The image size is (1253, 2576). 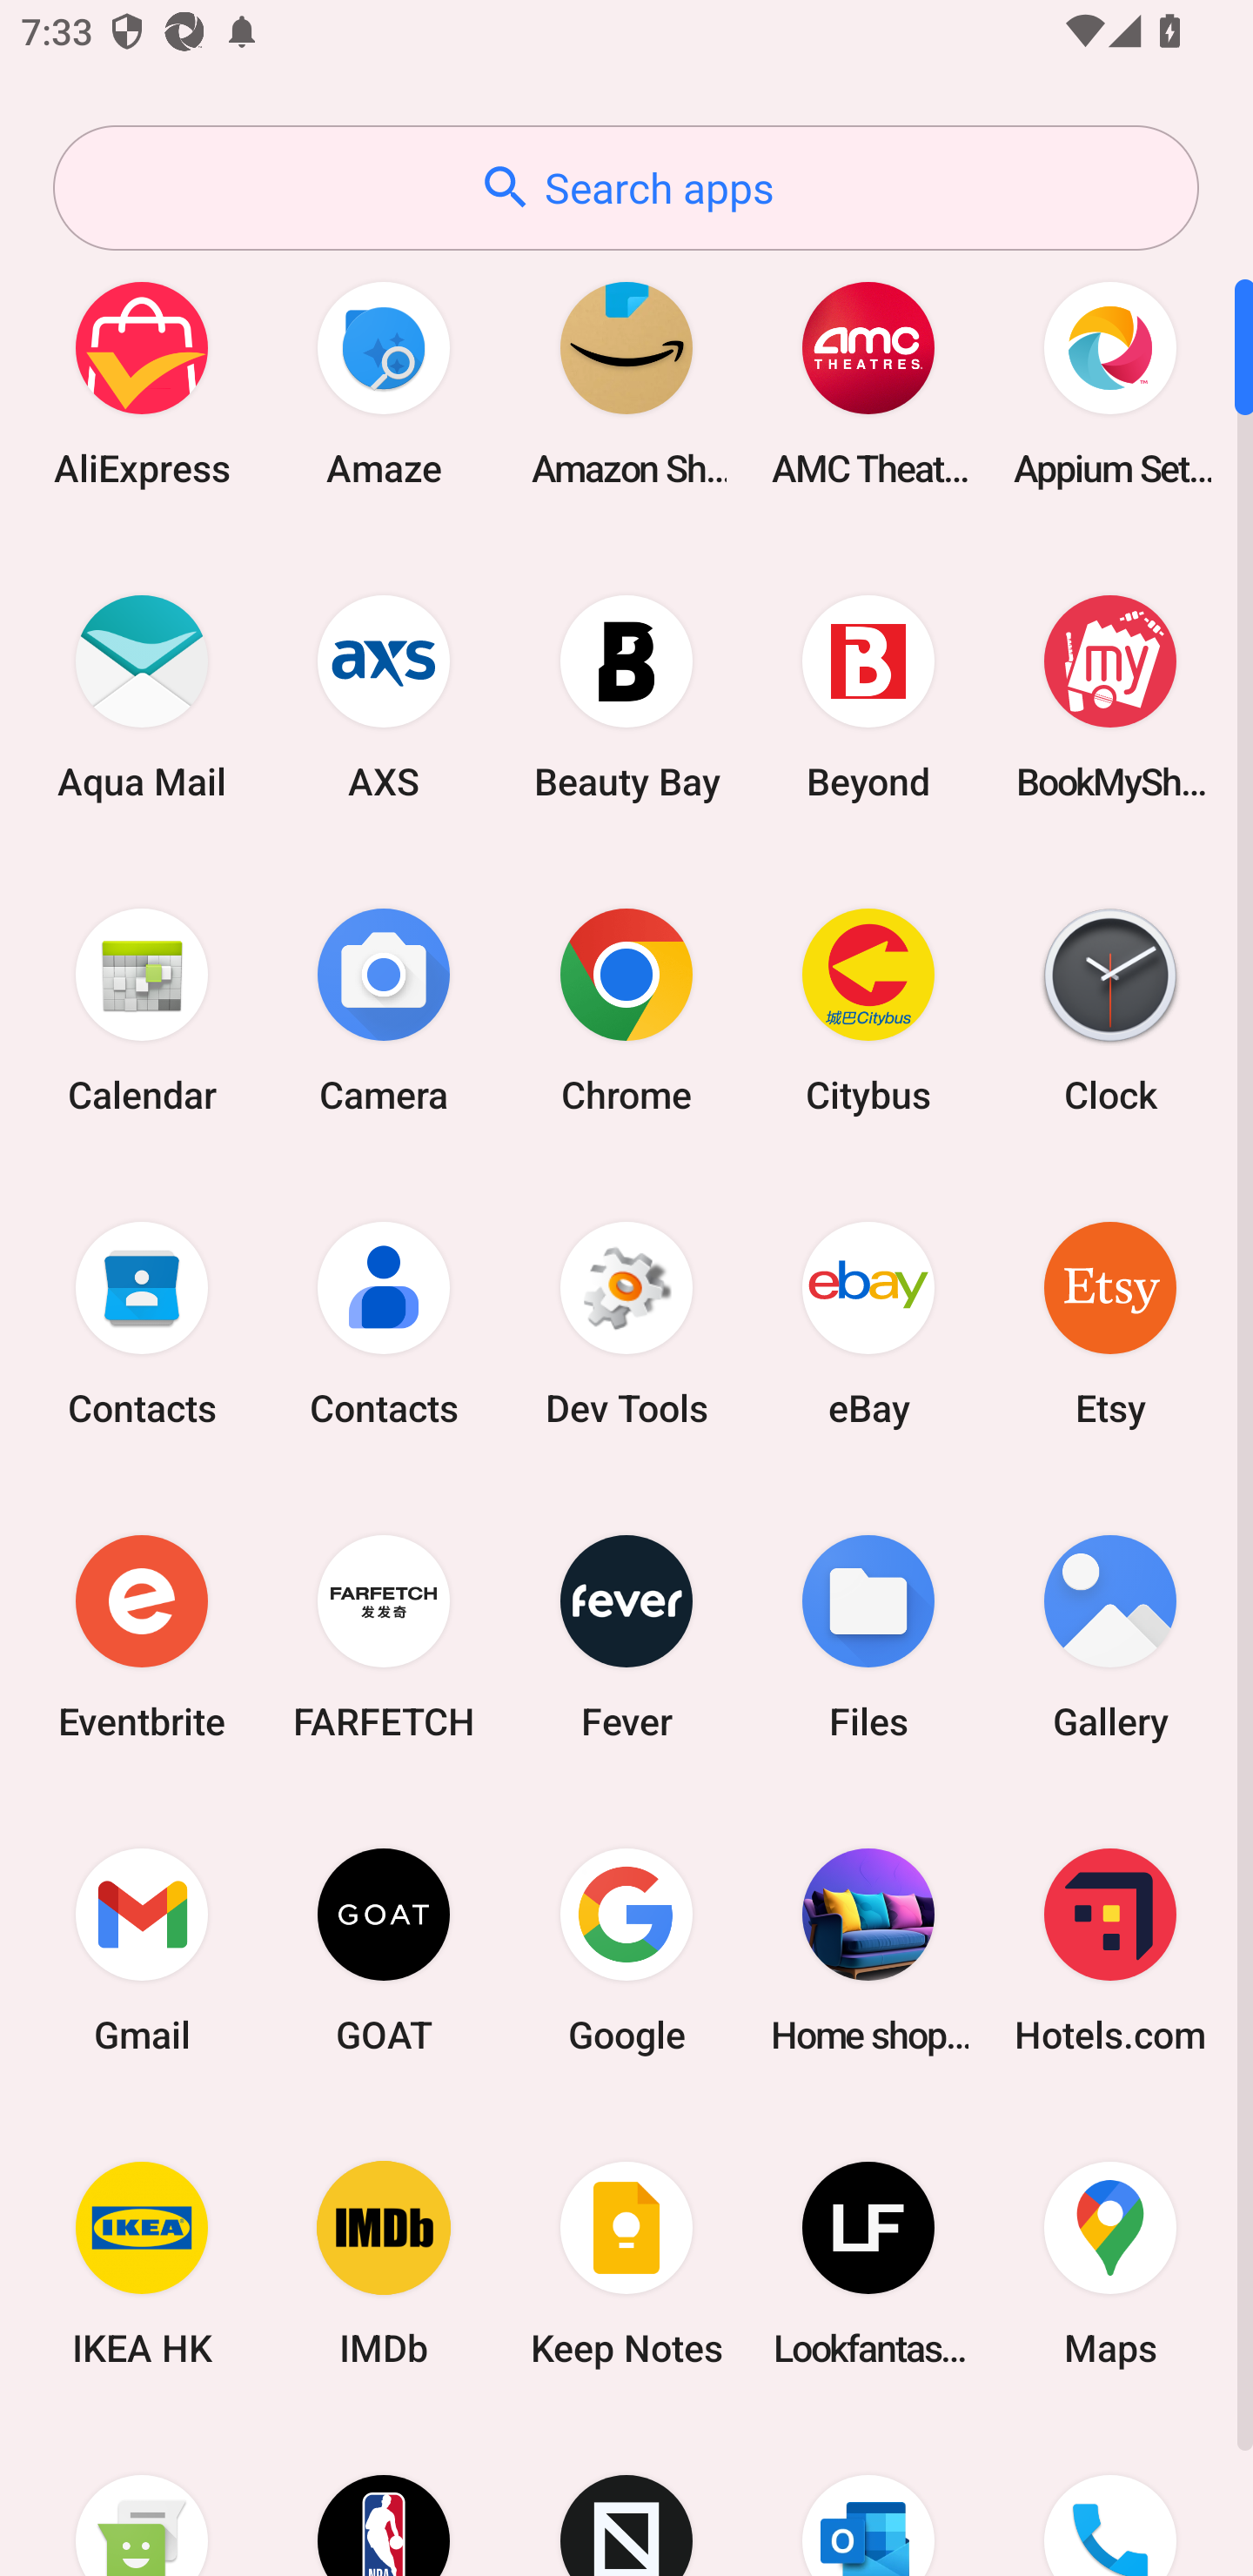 I want to click on Lookfantastic, so click(x=868, y=2264).